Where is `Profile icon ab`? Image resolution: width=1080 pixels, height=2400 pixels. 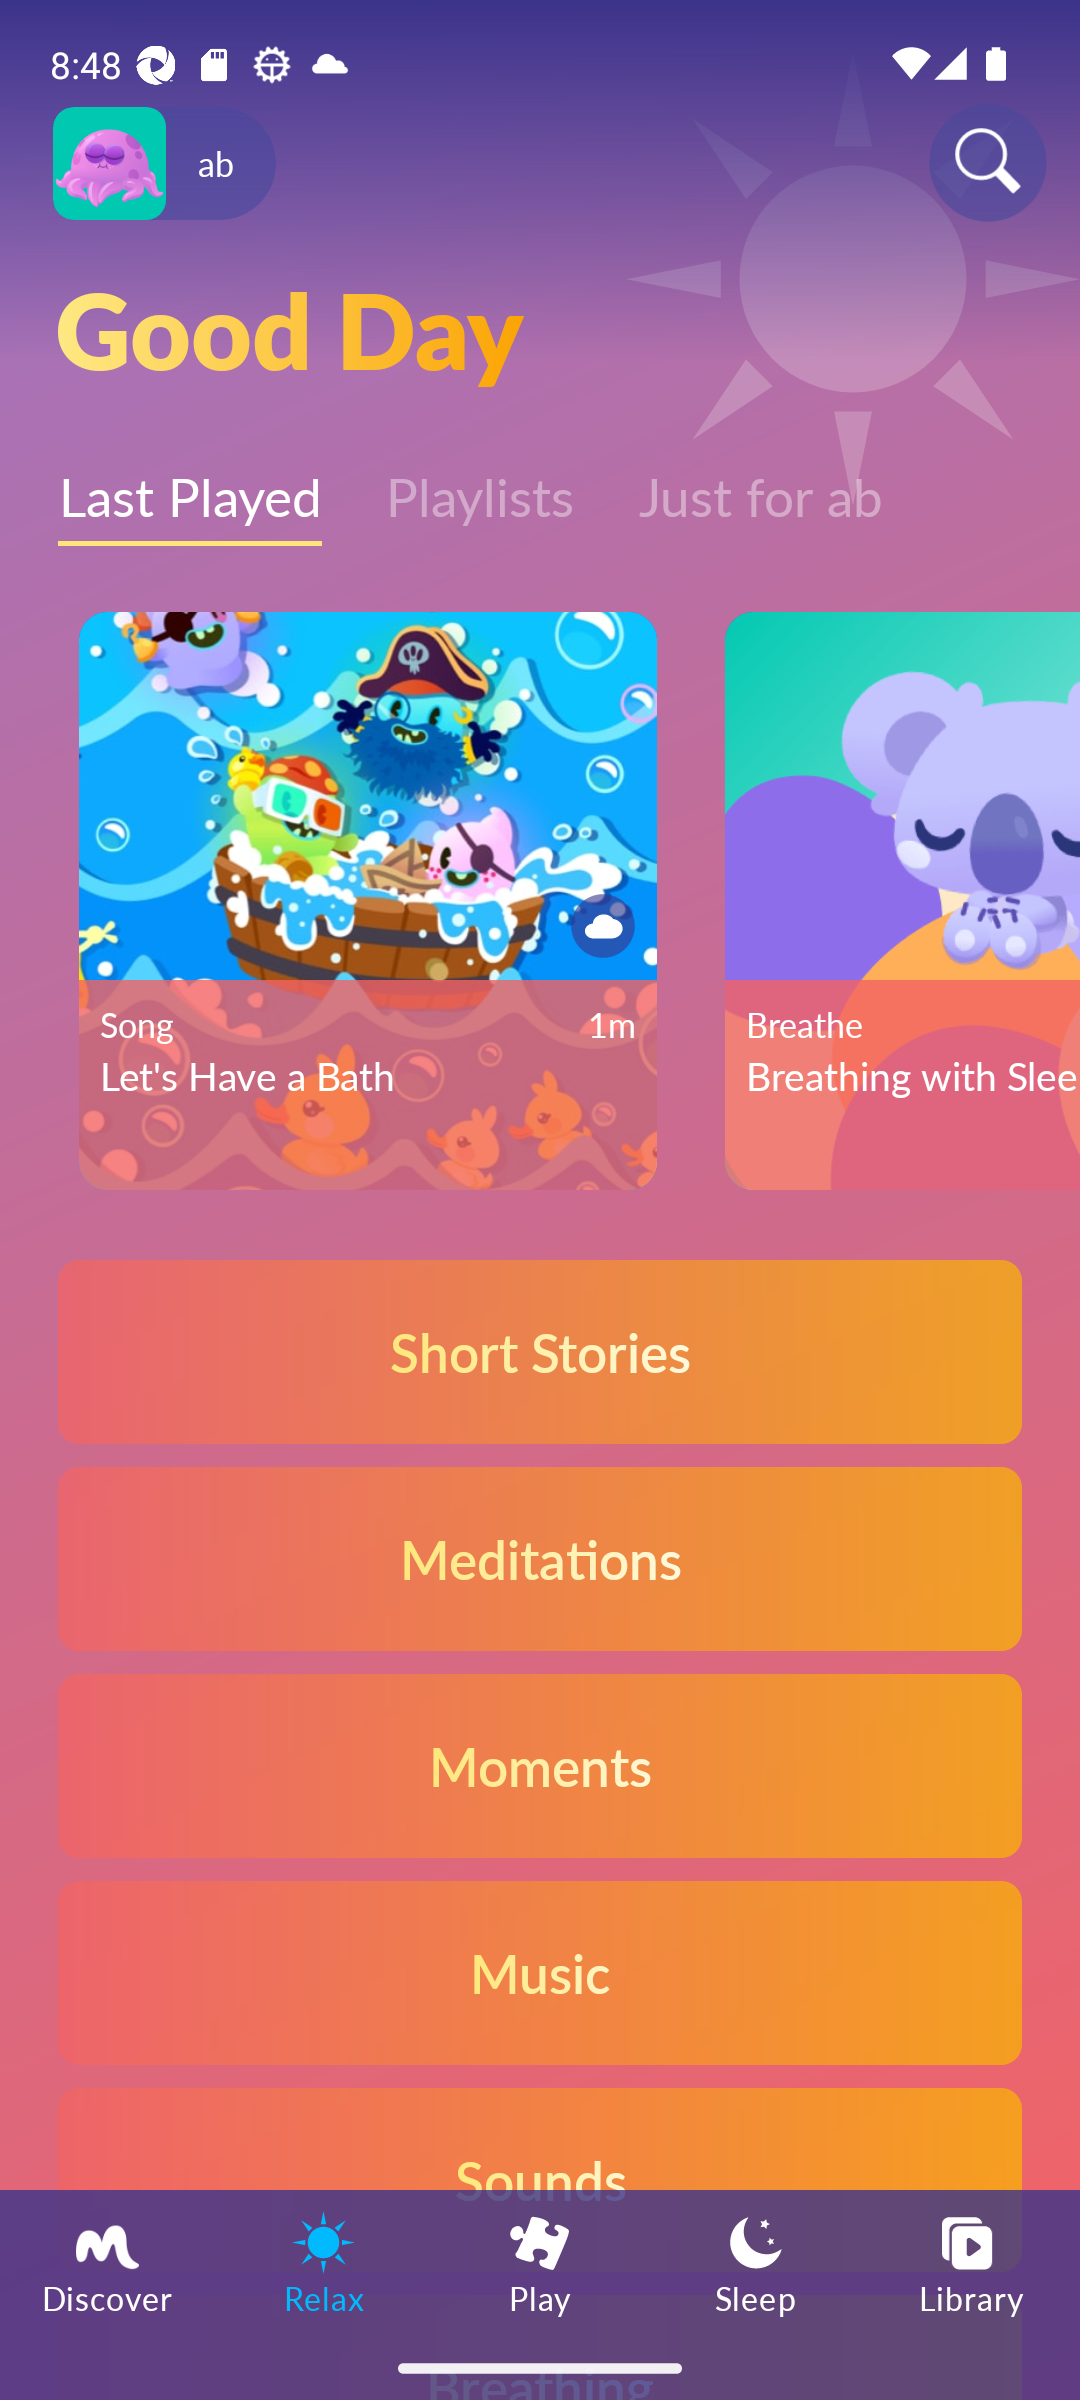
Profile icon ab is located at coordinates (164, 164).